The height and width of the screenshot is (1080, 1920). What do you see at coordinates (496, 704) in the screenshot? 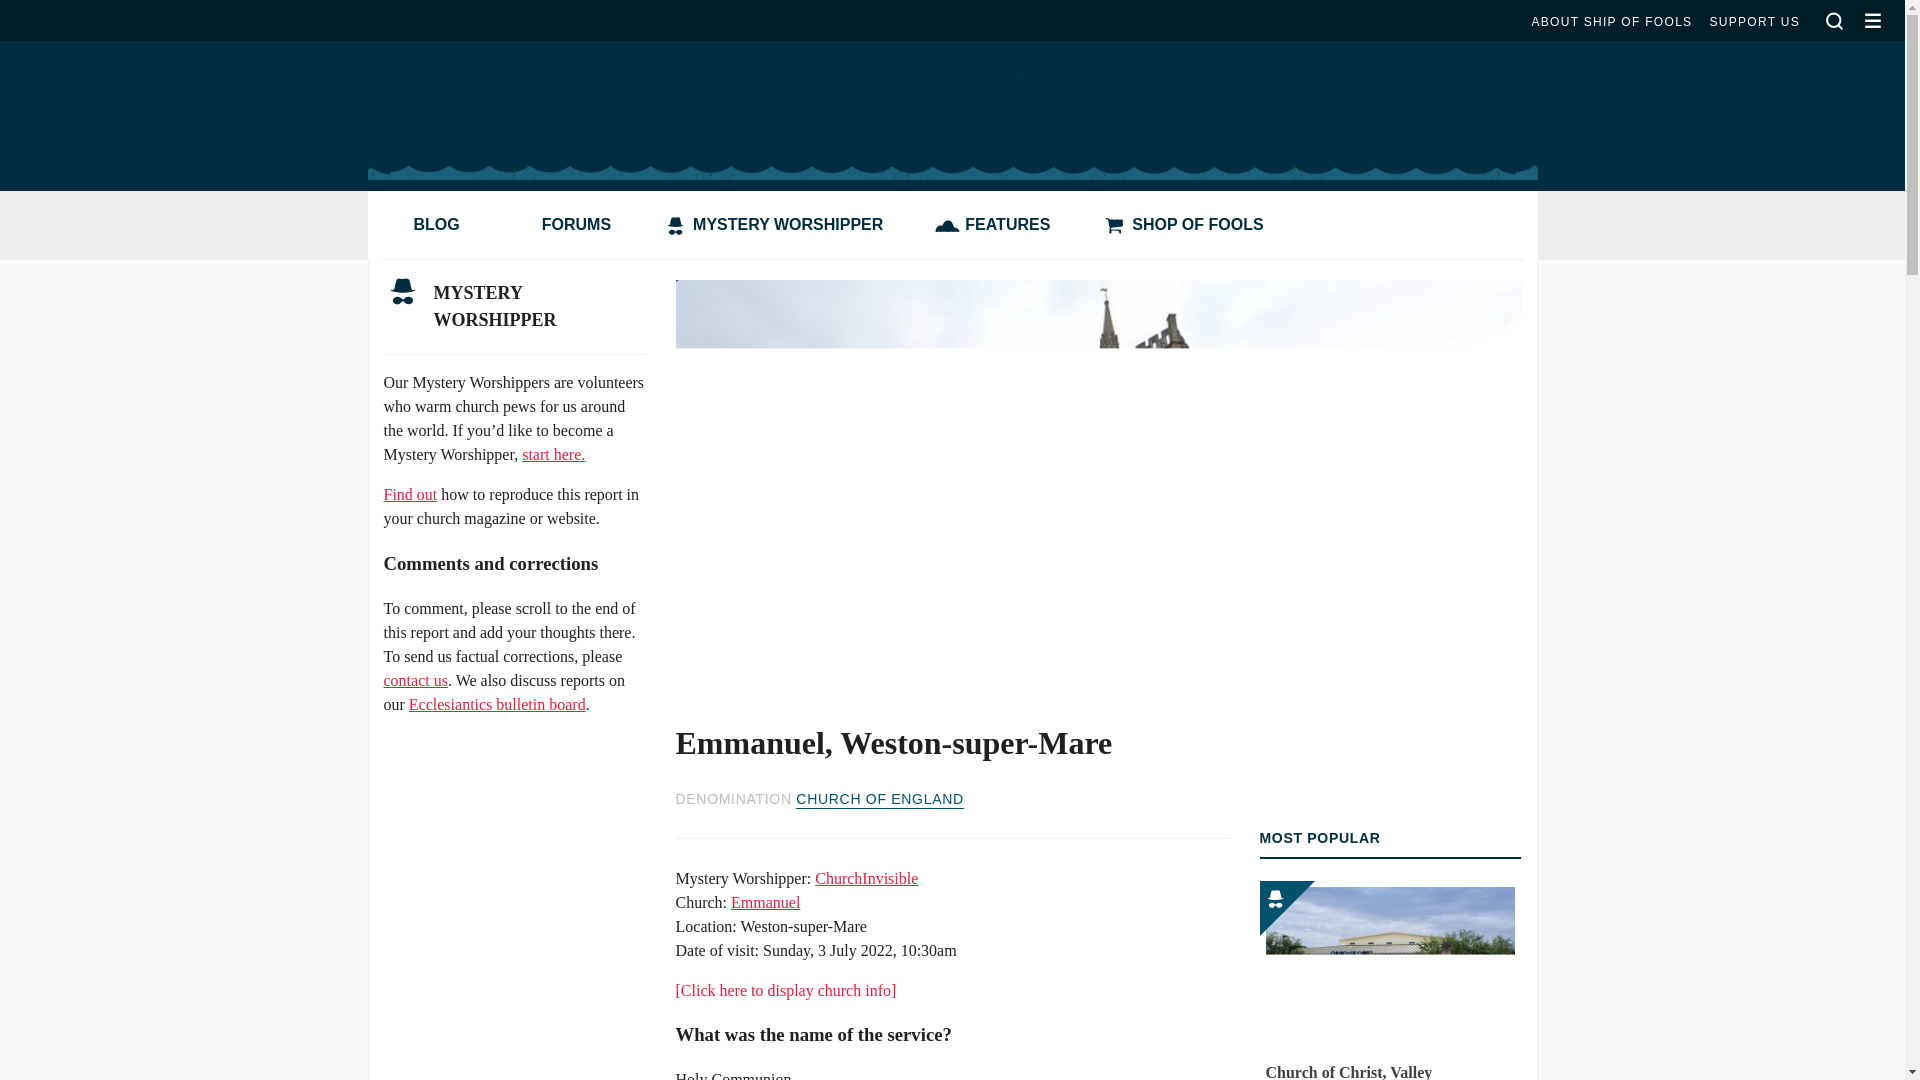
I see `Ecclesiantics bulletin board` at bounding box center [496, 704].